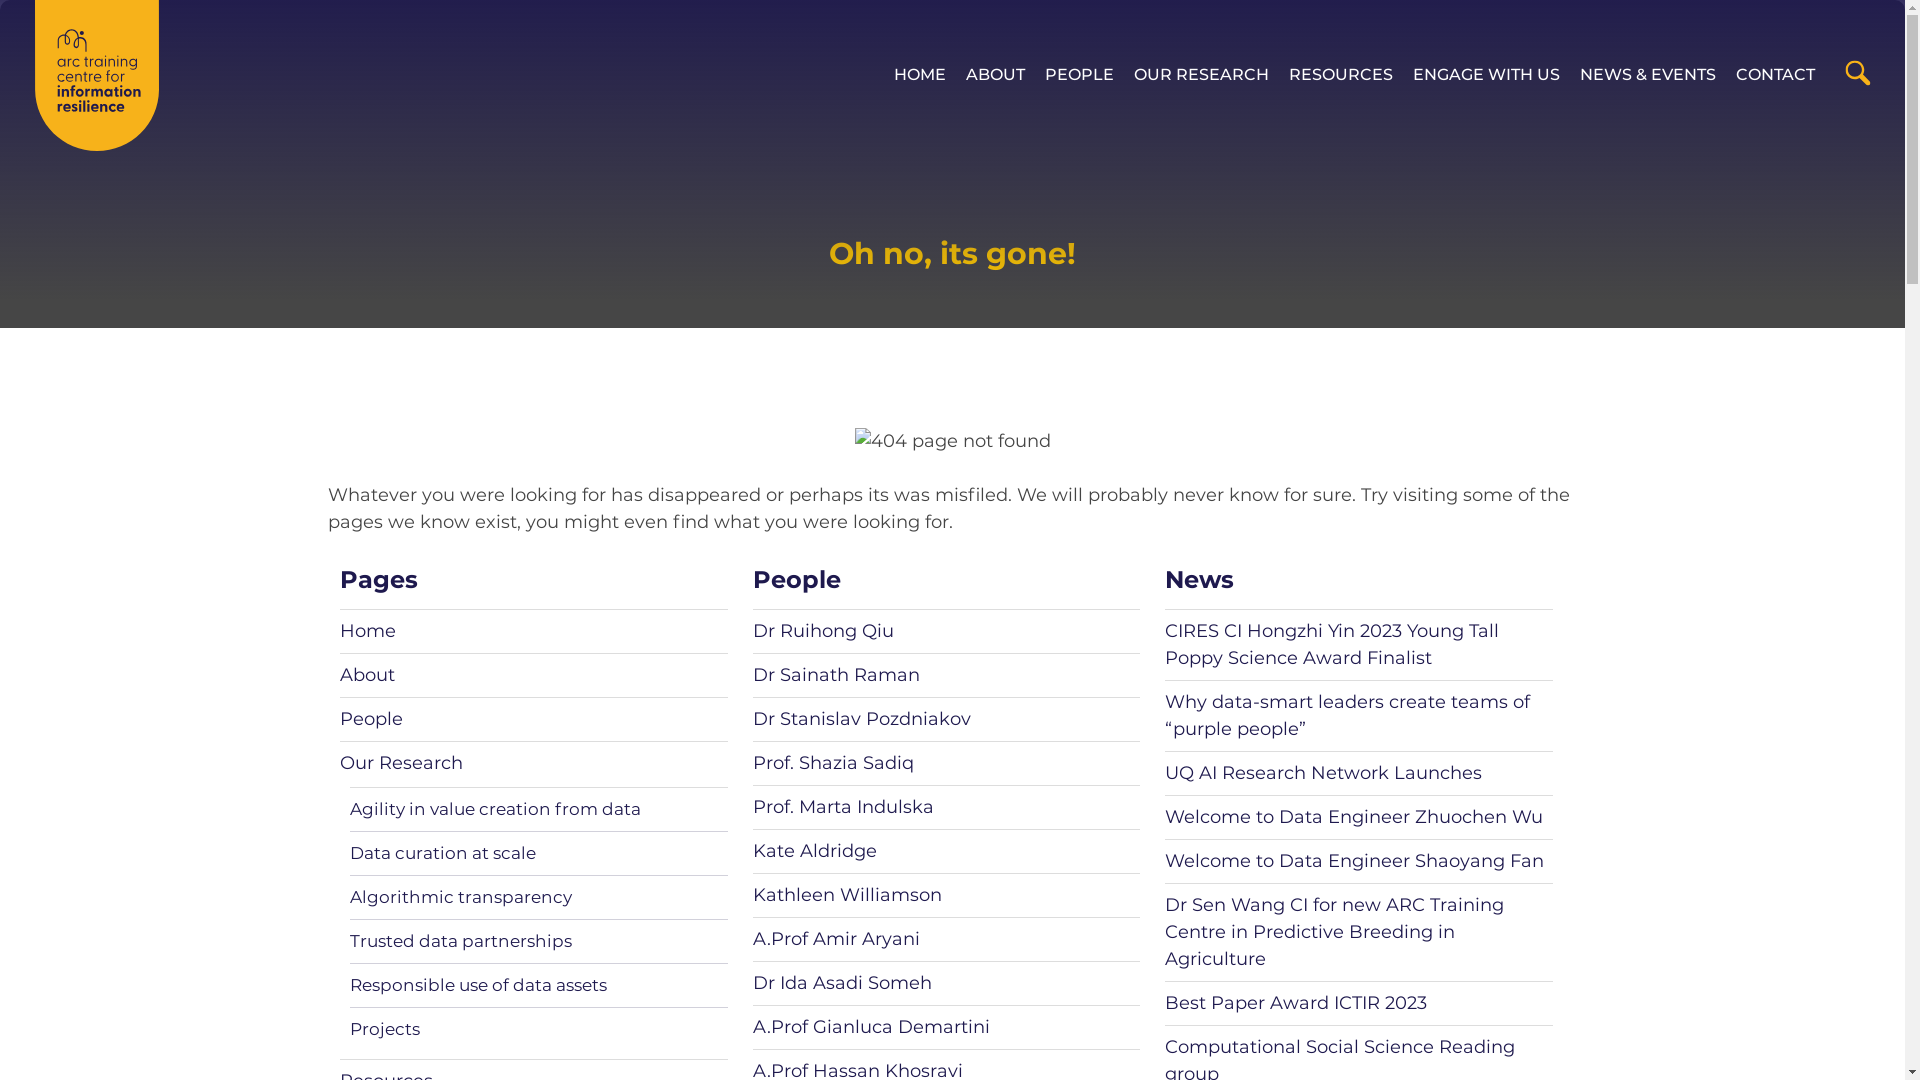  What do you see at coordinates (832, 763) in the screenshot?
I see `Prof. Shazia Sadiq` at bounding box center [832, 763].